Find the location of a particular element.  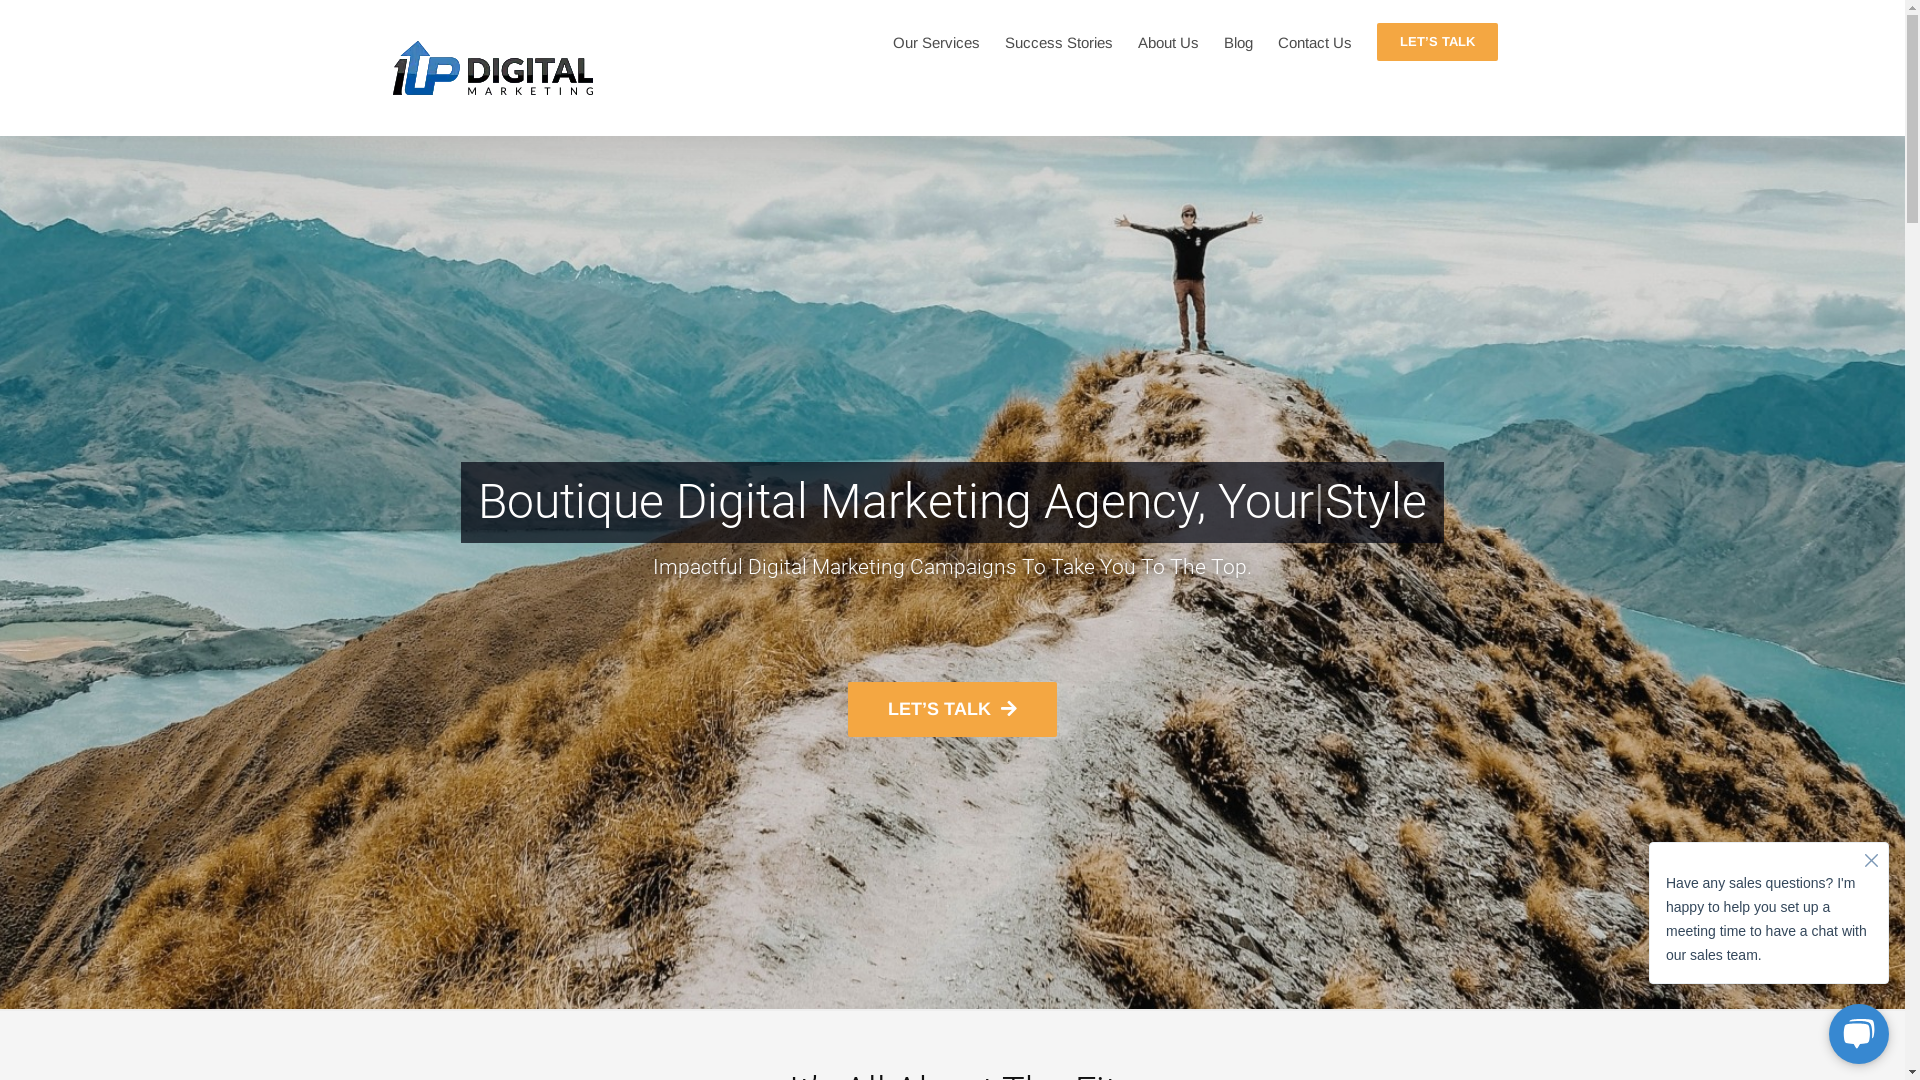

Our Services is located at coordinates (936, 42).